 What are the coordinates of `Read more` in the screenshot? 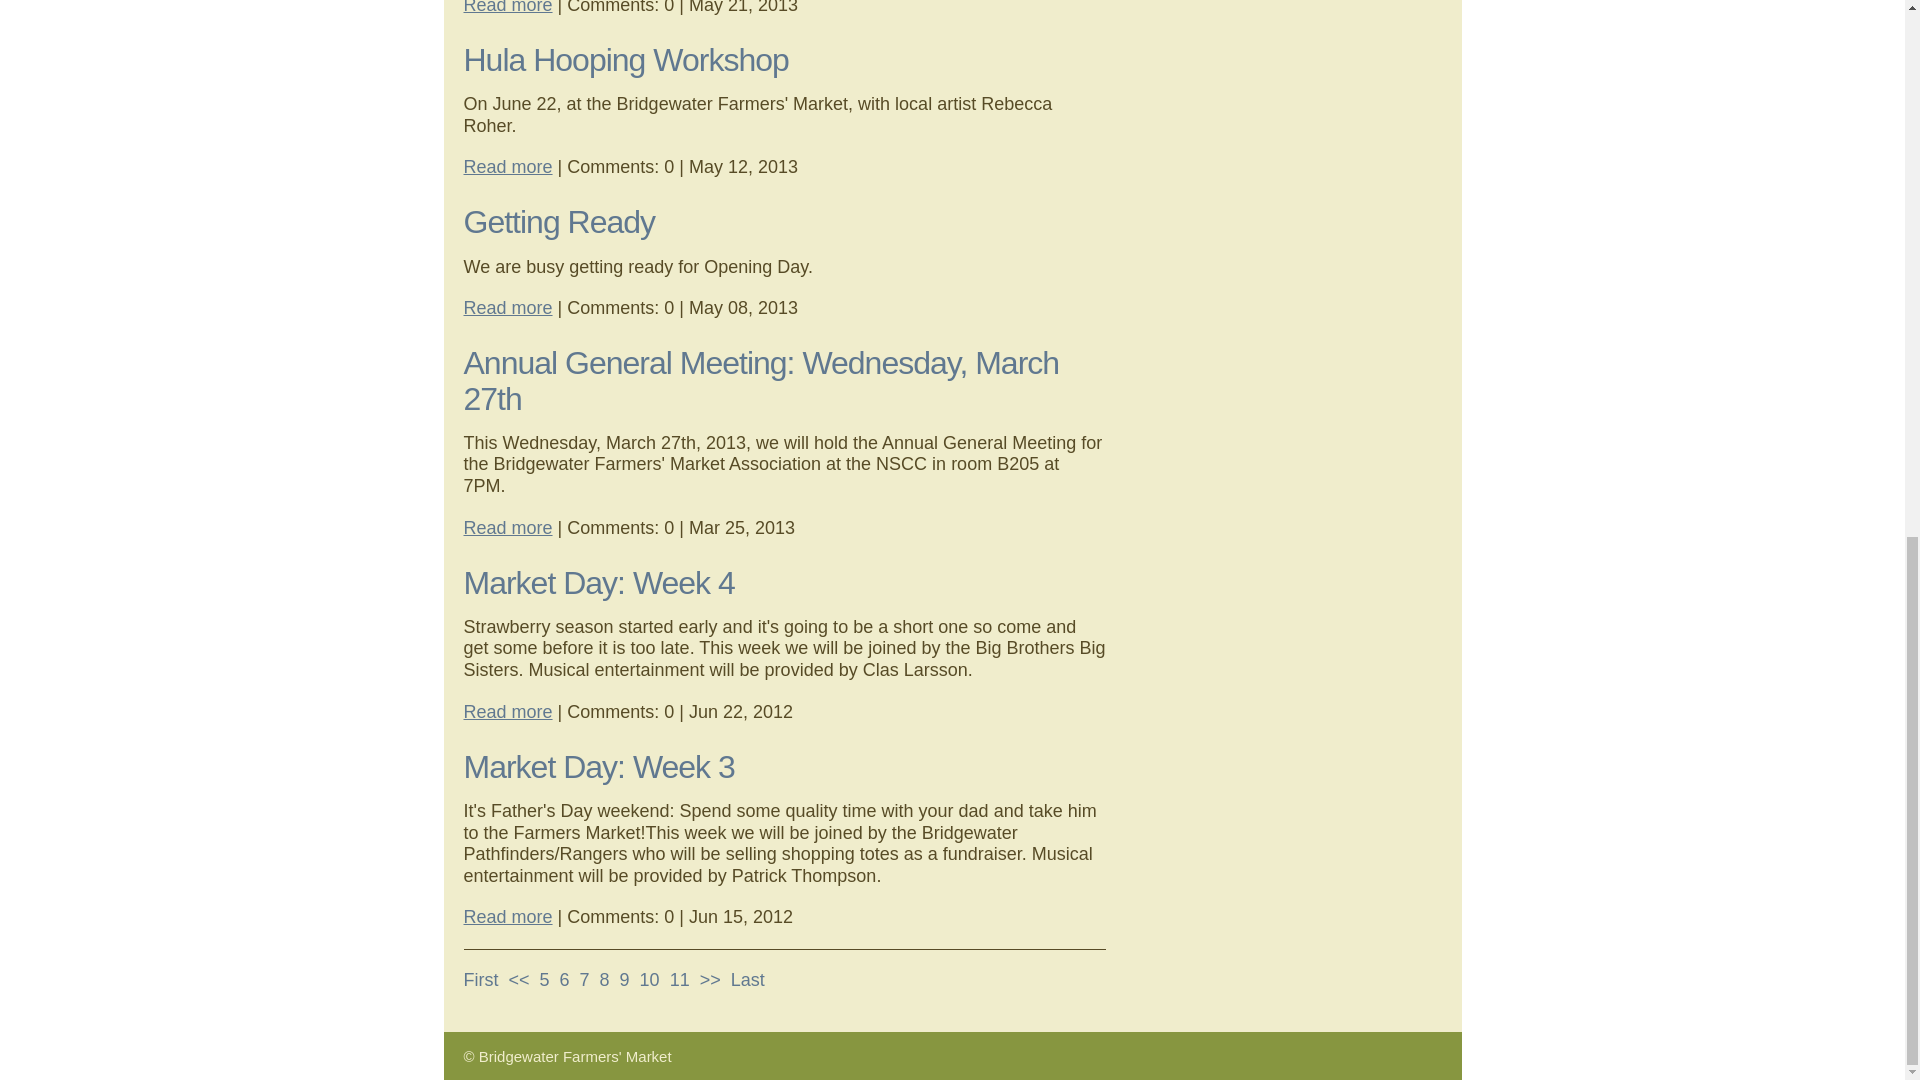 It's located at (508, 8).